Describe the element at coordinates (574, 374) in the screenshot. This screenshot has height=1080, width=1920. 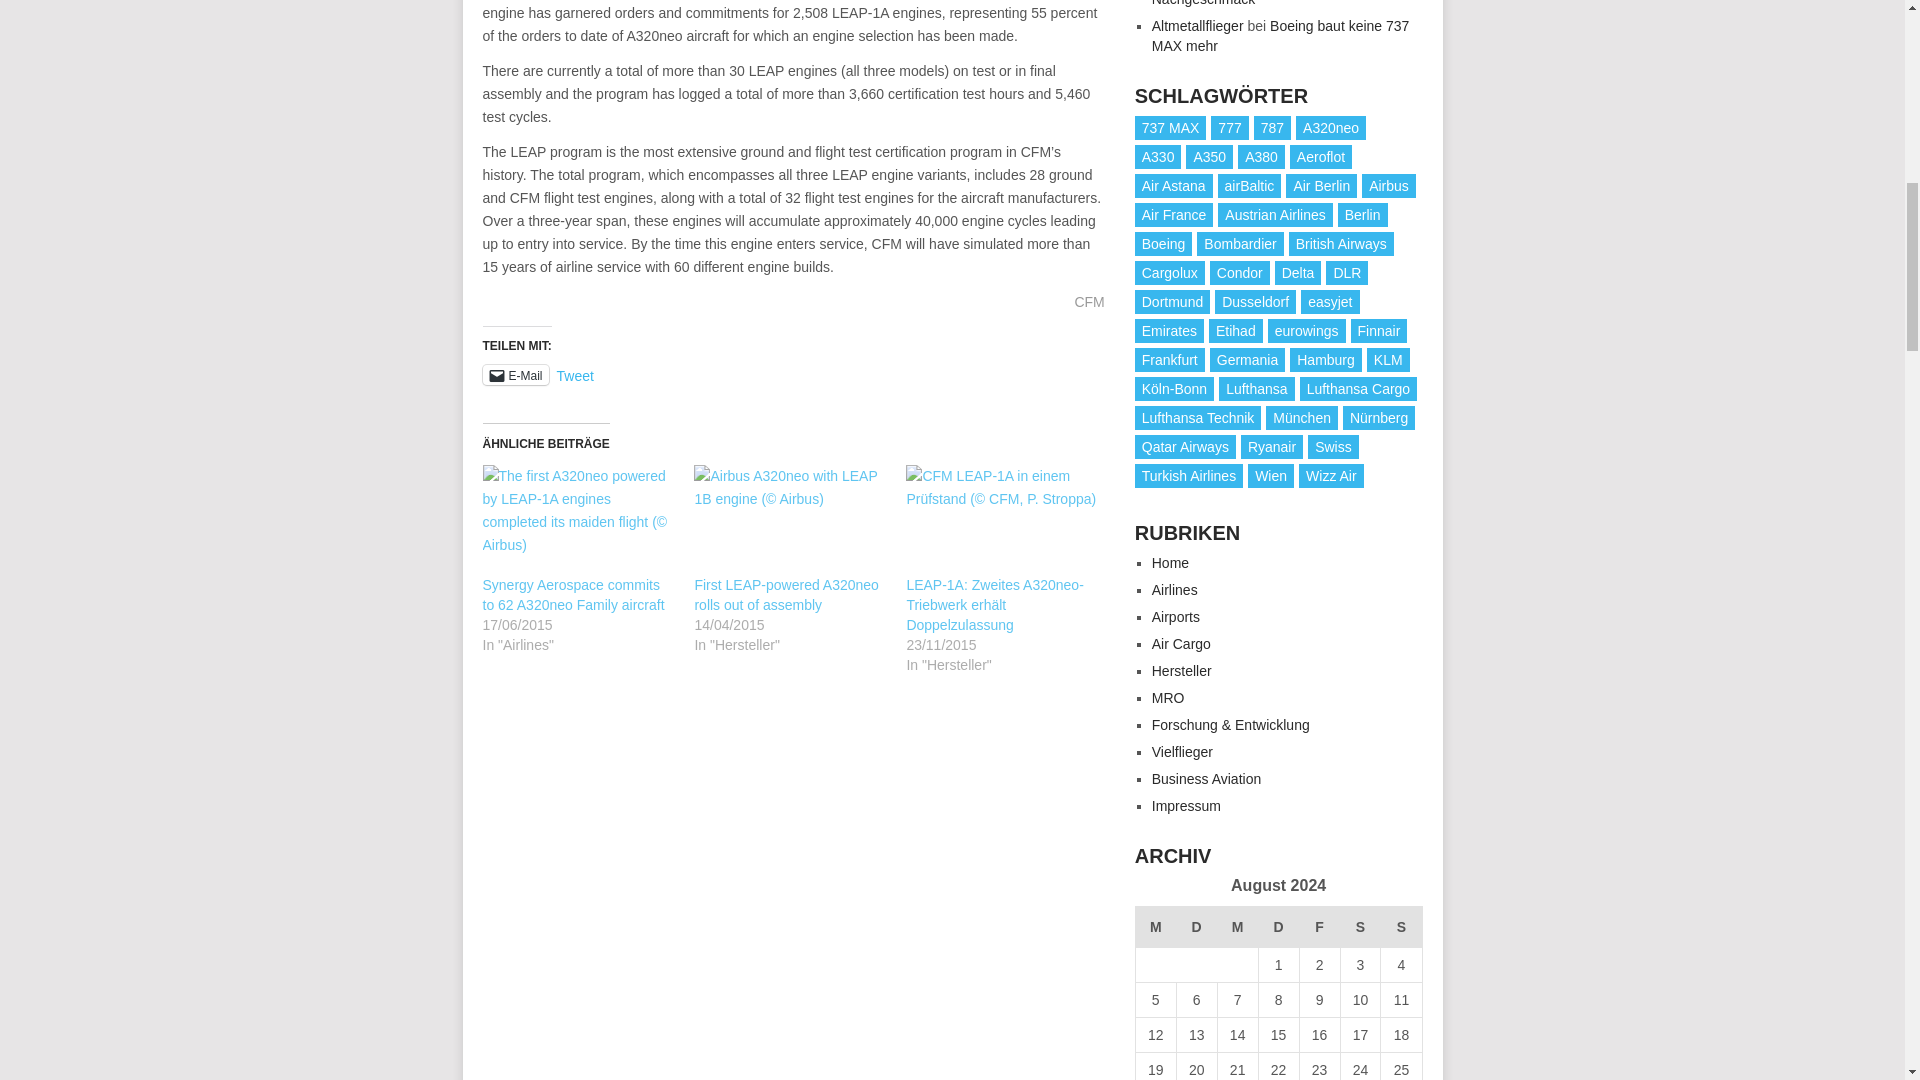
I see `Tweet` at that location.